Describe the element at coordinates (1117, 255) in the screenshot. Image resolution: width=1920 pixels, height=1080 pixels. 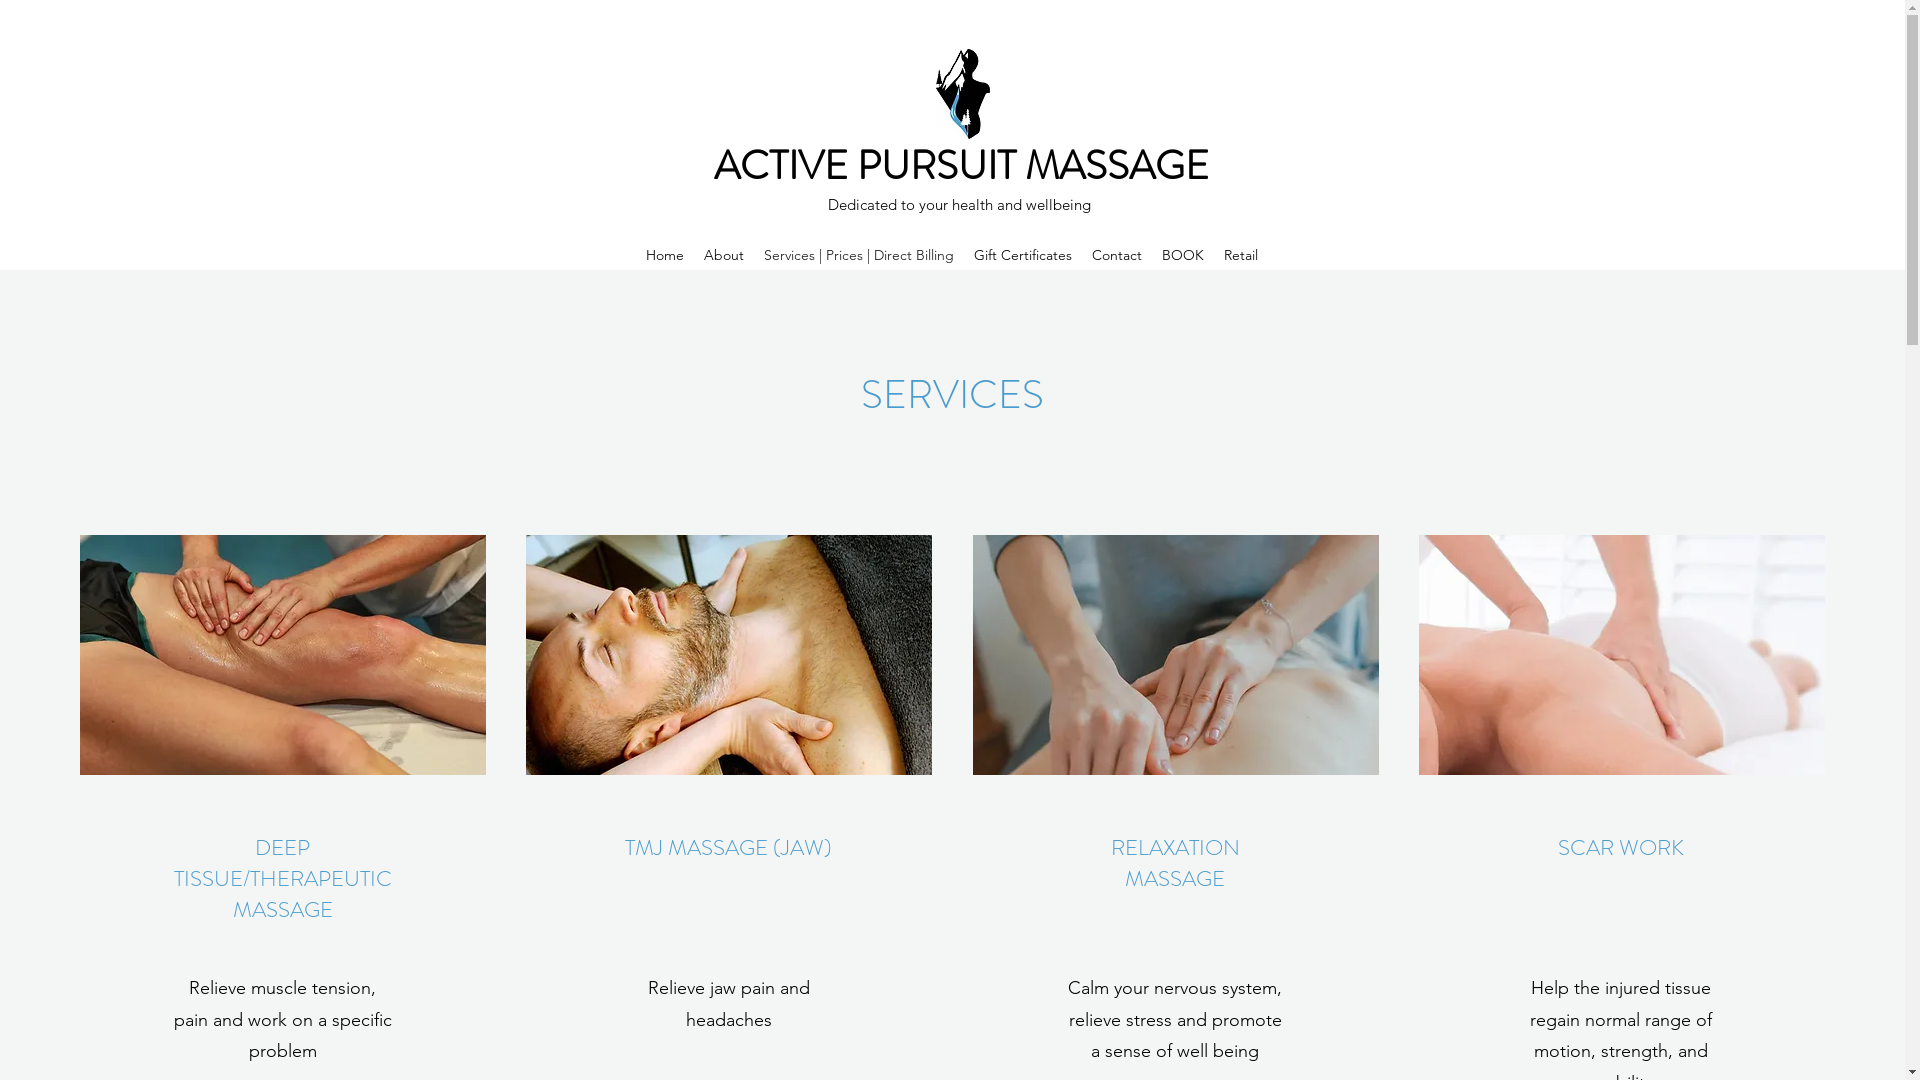
I see `Contact` at that location.